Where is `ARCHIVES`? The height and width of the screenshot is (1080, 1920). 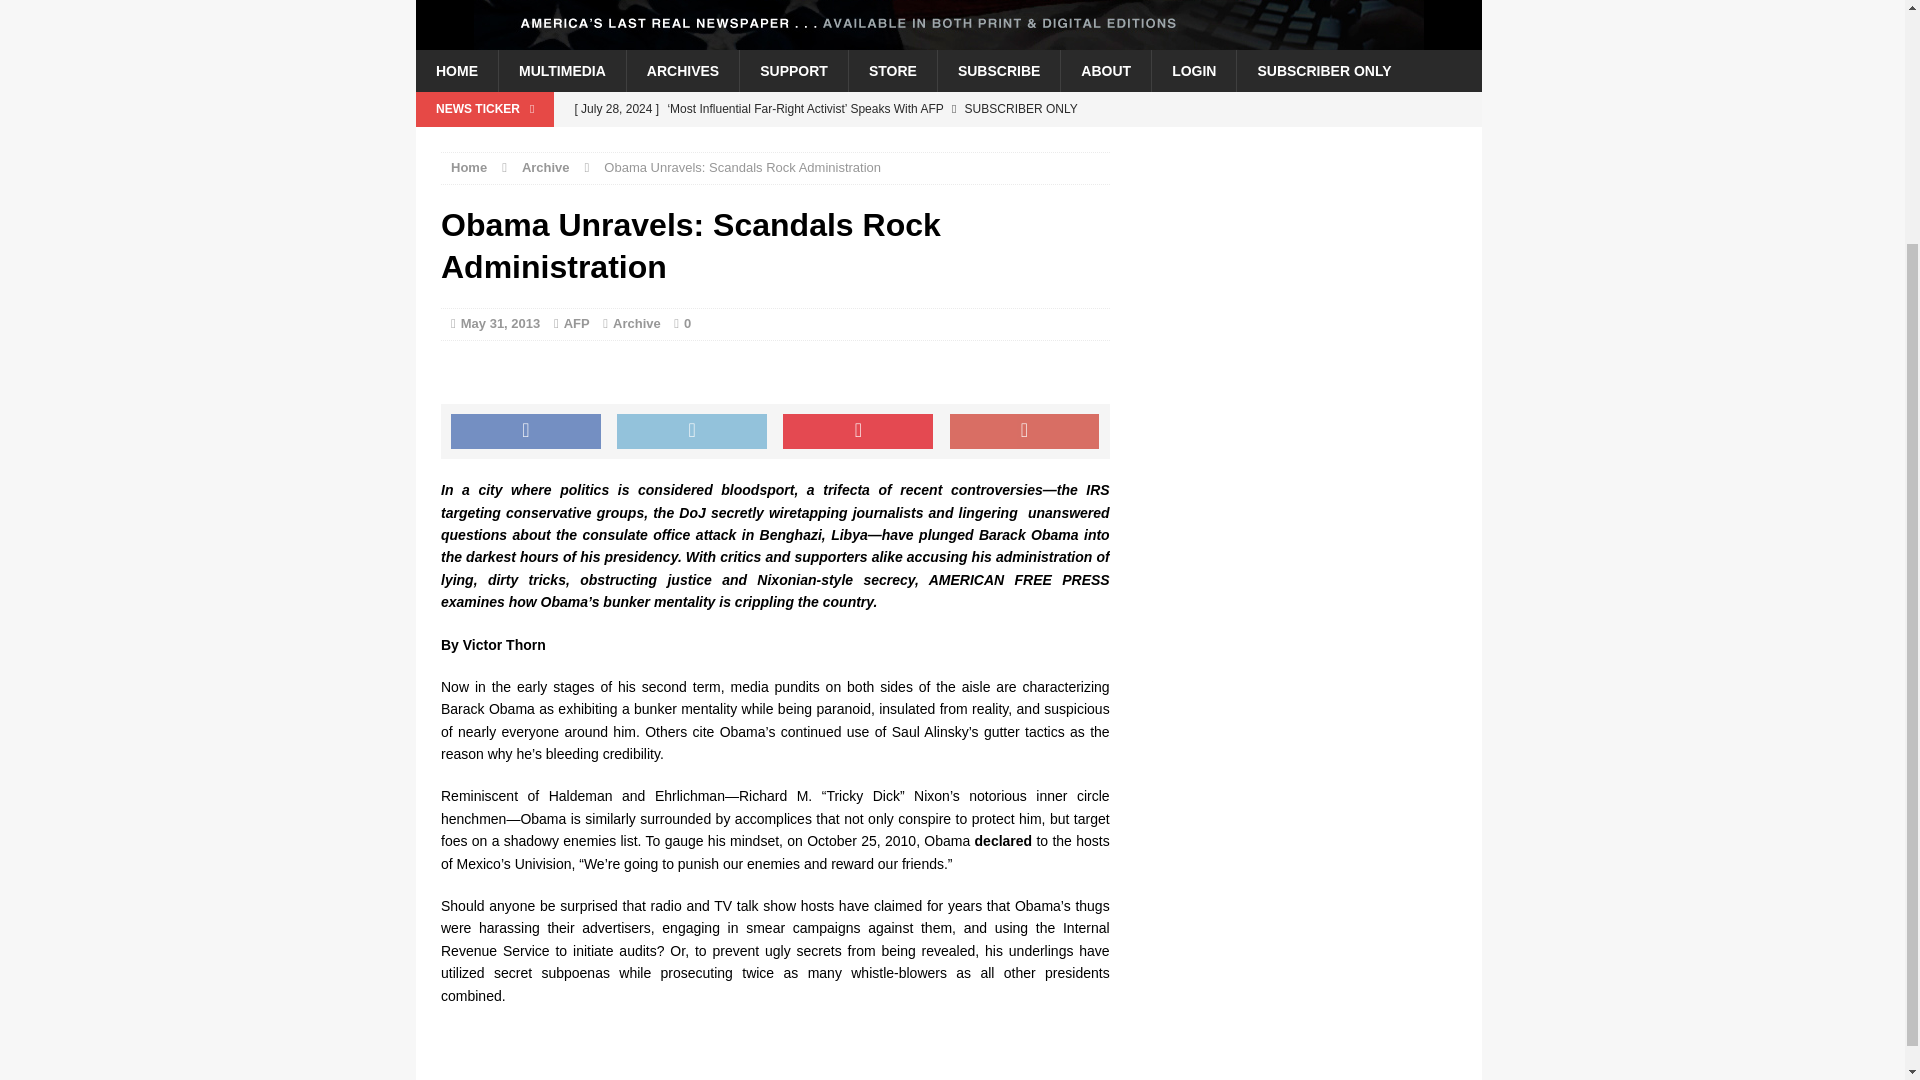 ARCHIVES is located at coordinates (682, 70).